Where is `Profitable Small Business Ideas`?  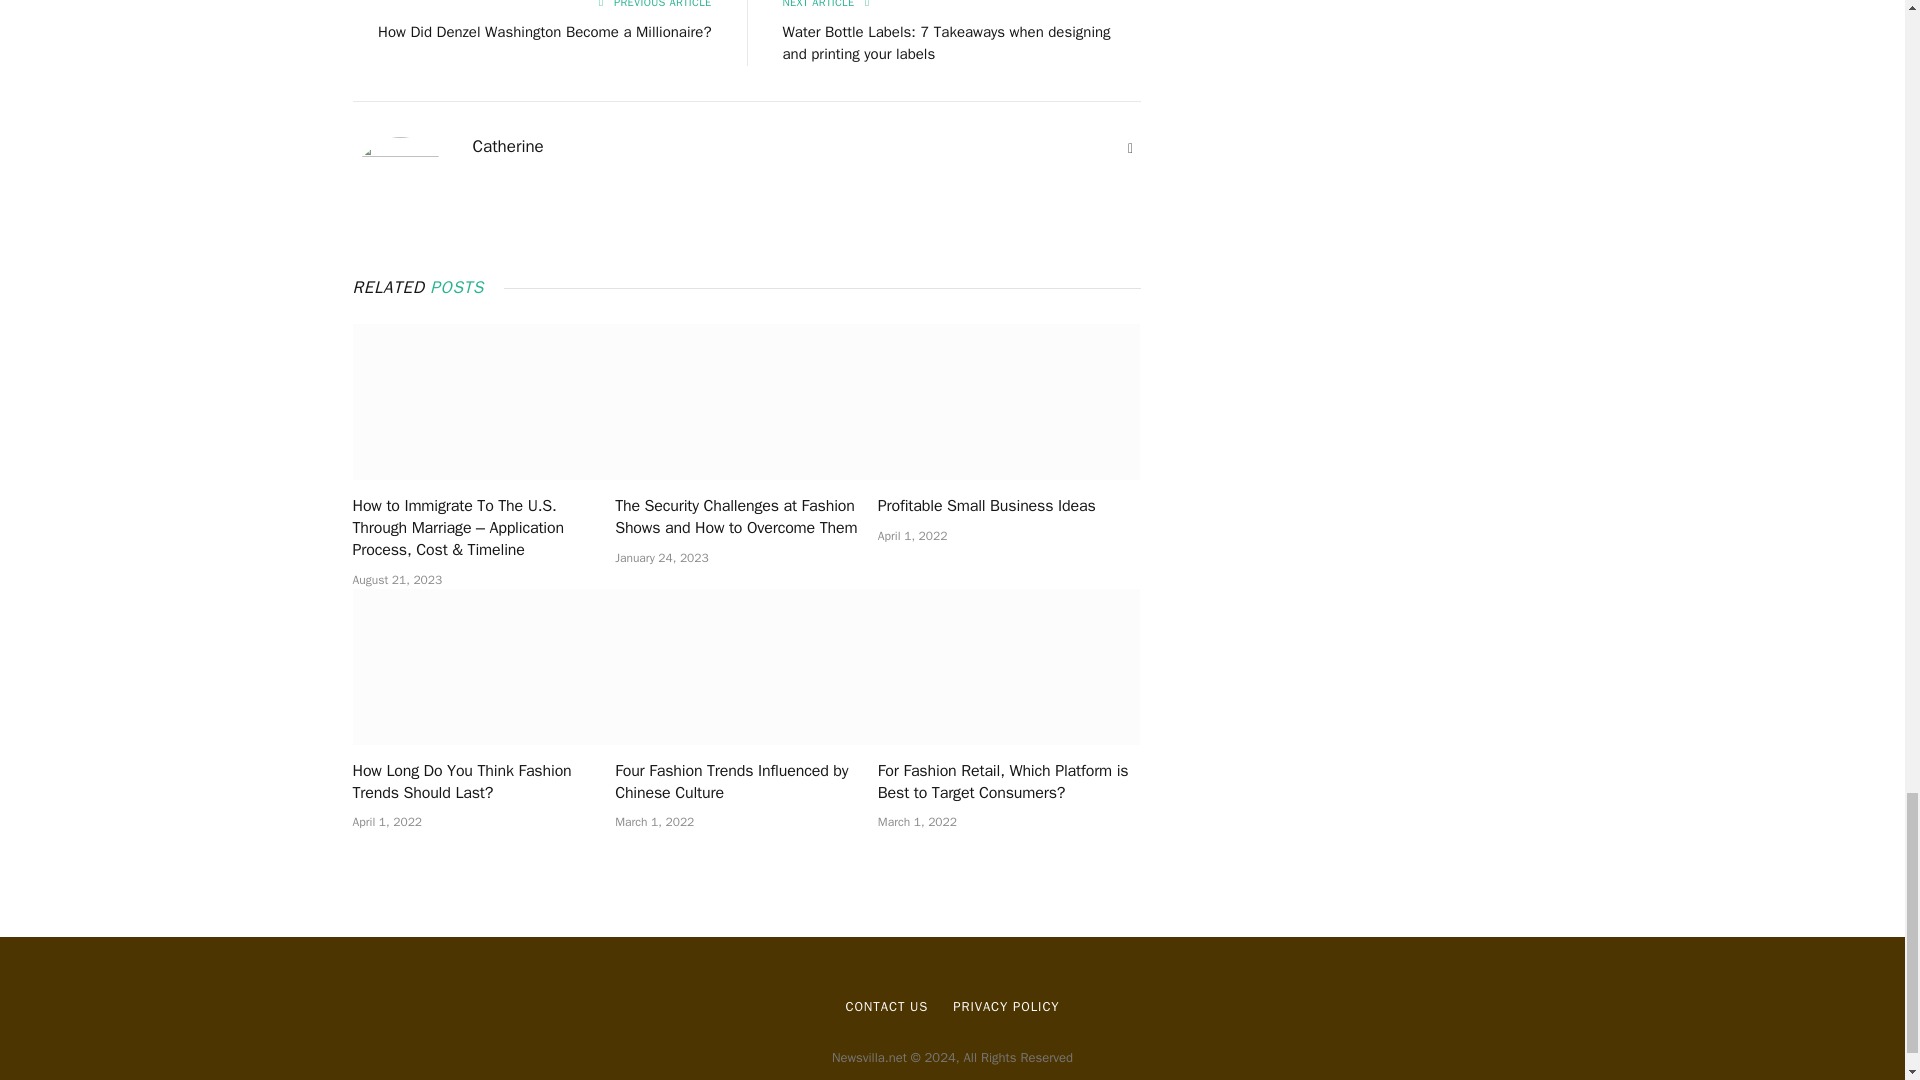
Profitable Small Business Ideas is located at coordinates (1008, 506).